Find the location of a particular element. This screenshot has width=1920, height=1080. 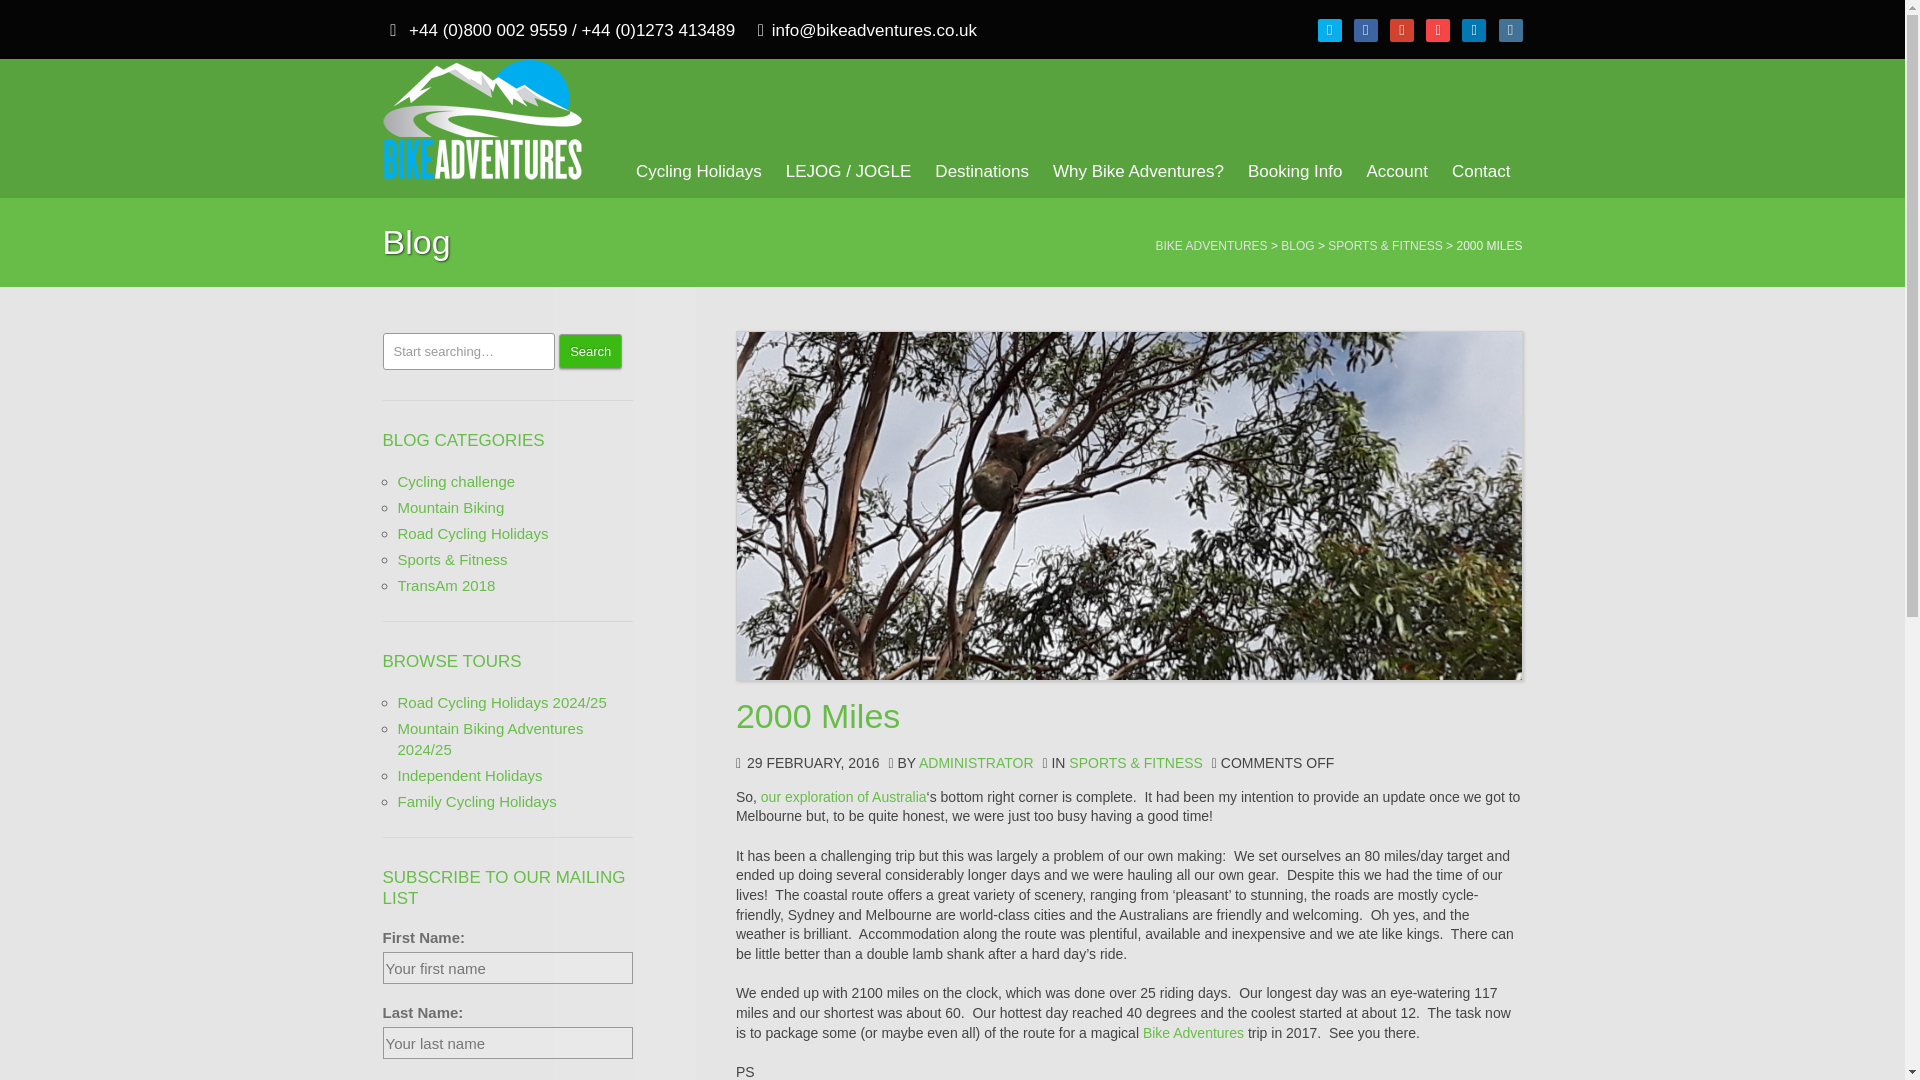

Bike Adventures is located at coordinates (482, 122).